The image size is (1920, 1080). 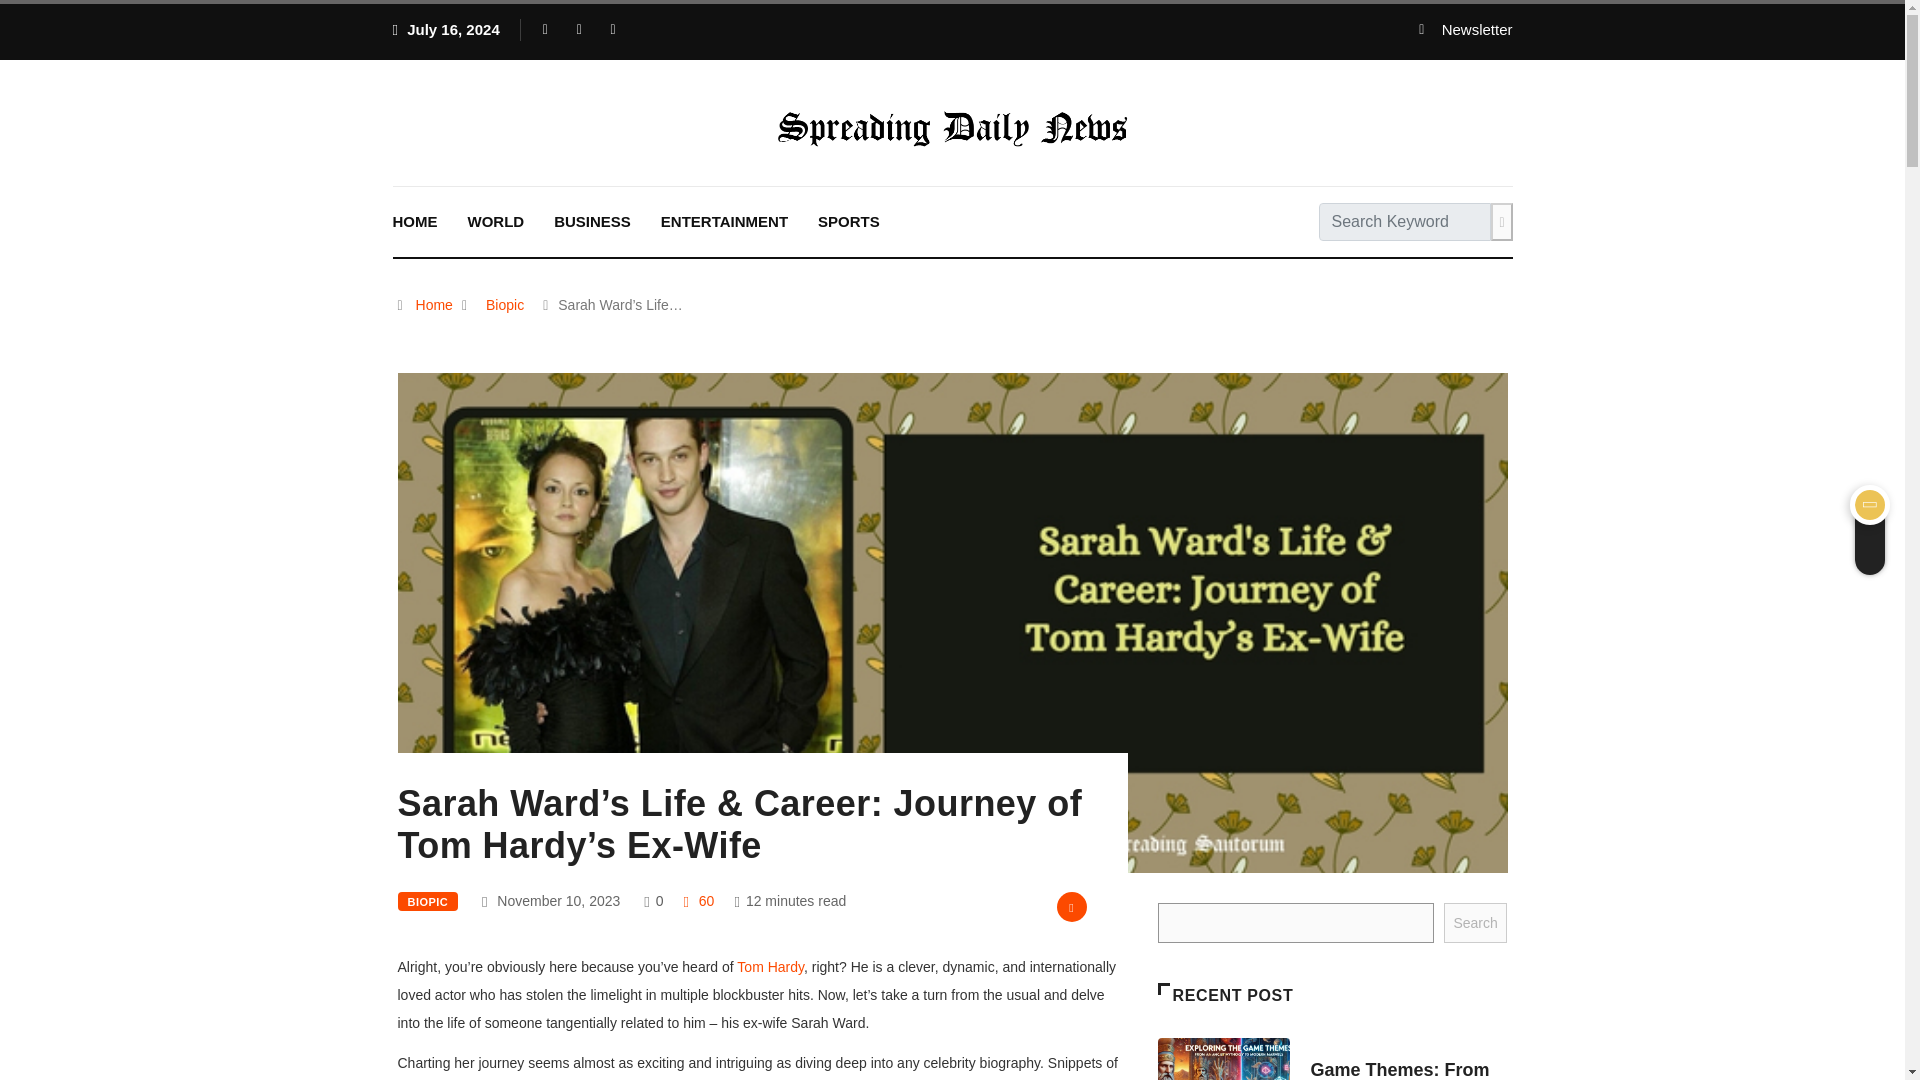 I want to click on ENTERTAINMENT, so click(x=724, y=222).